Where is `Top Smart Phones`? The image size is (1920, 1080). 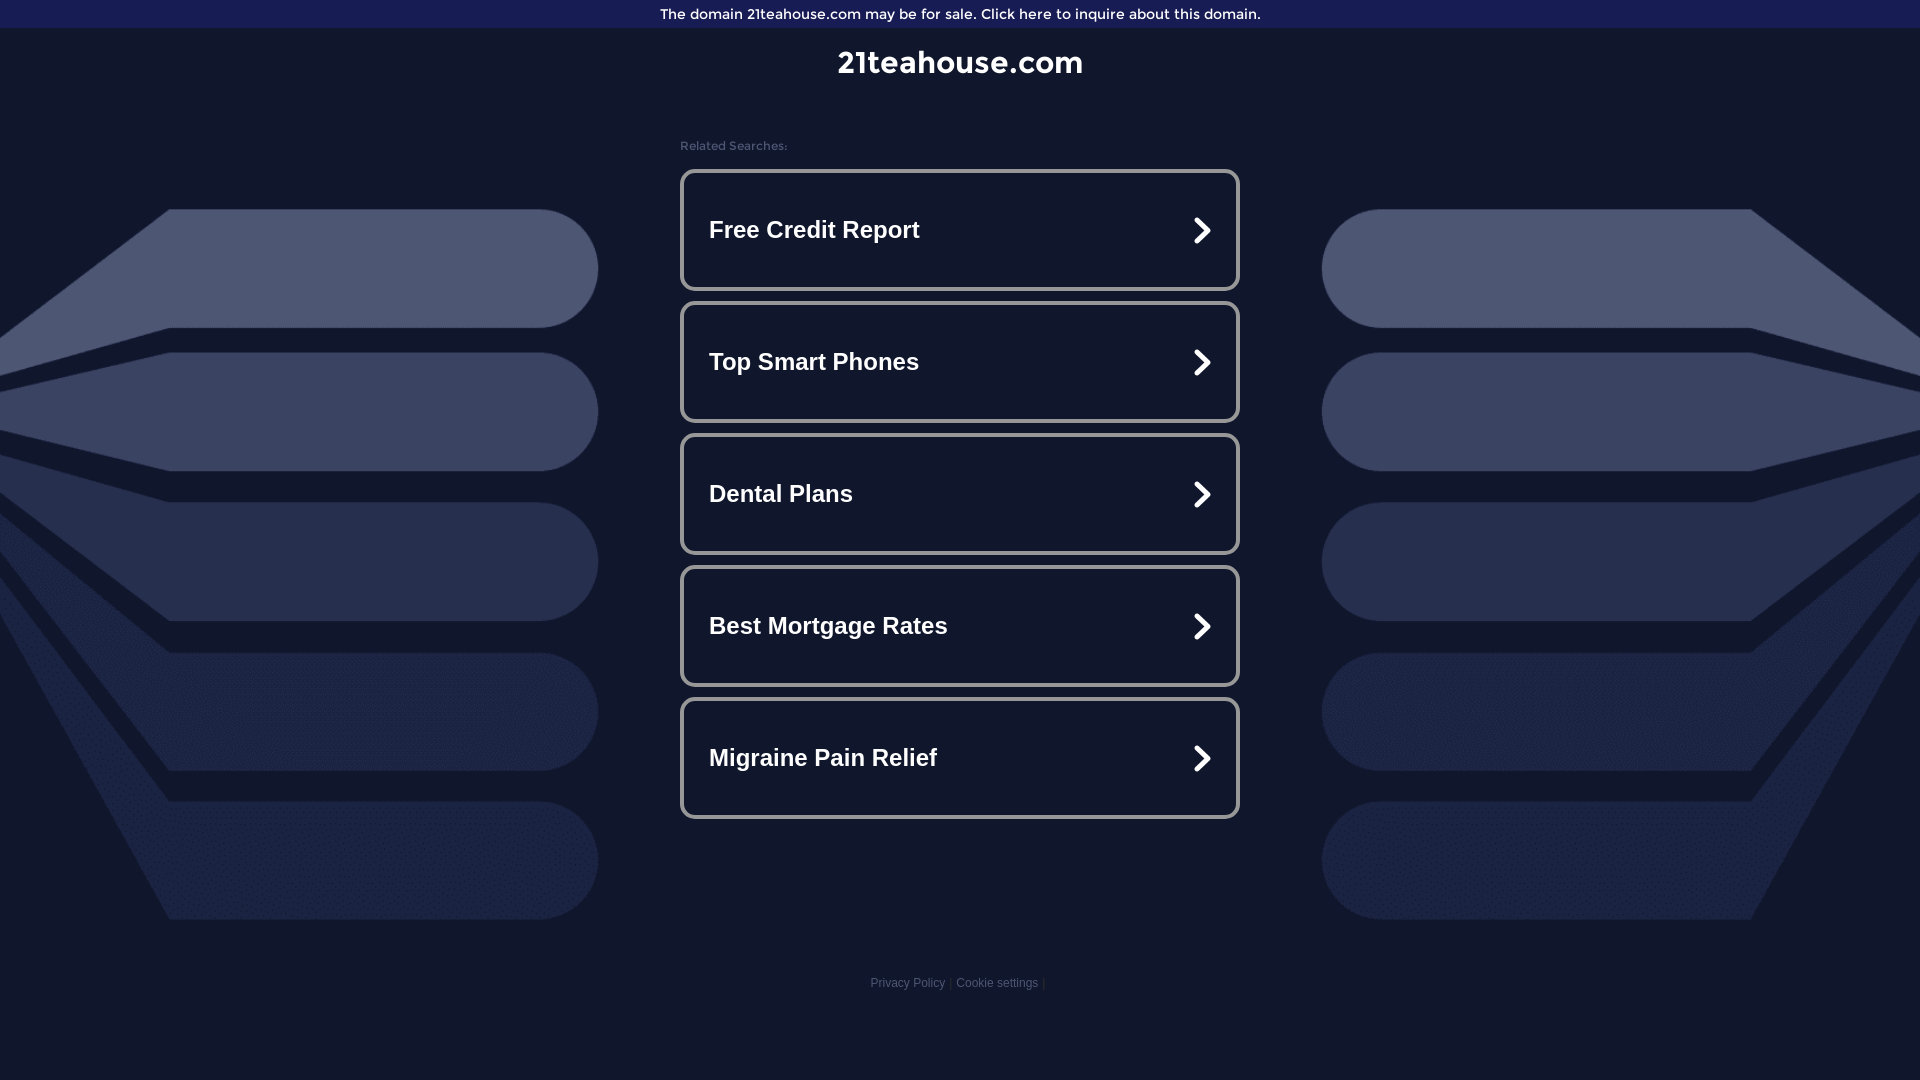
Top Smart Phones is located at coordinates (960, 362).